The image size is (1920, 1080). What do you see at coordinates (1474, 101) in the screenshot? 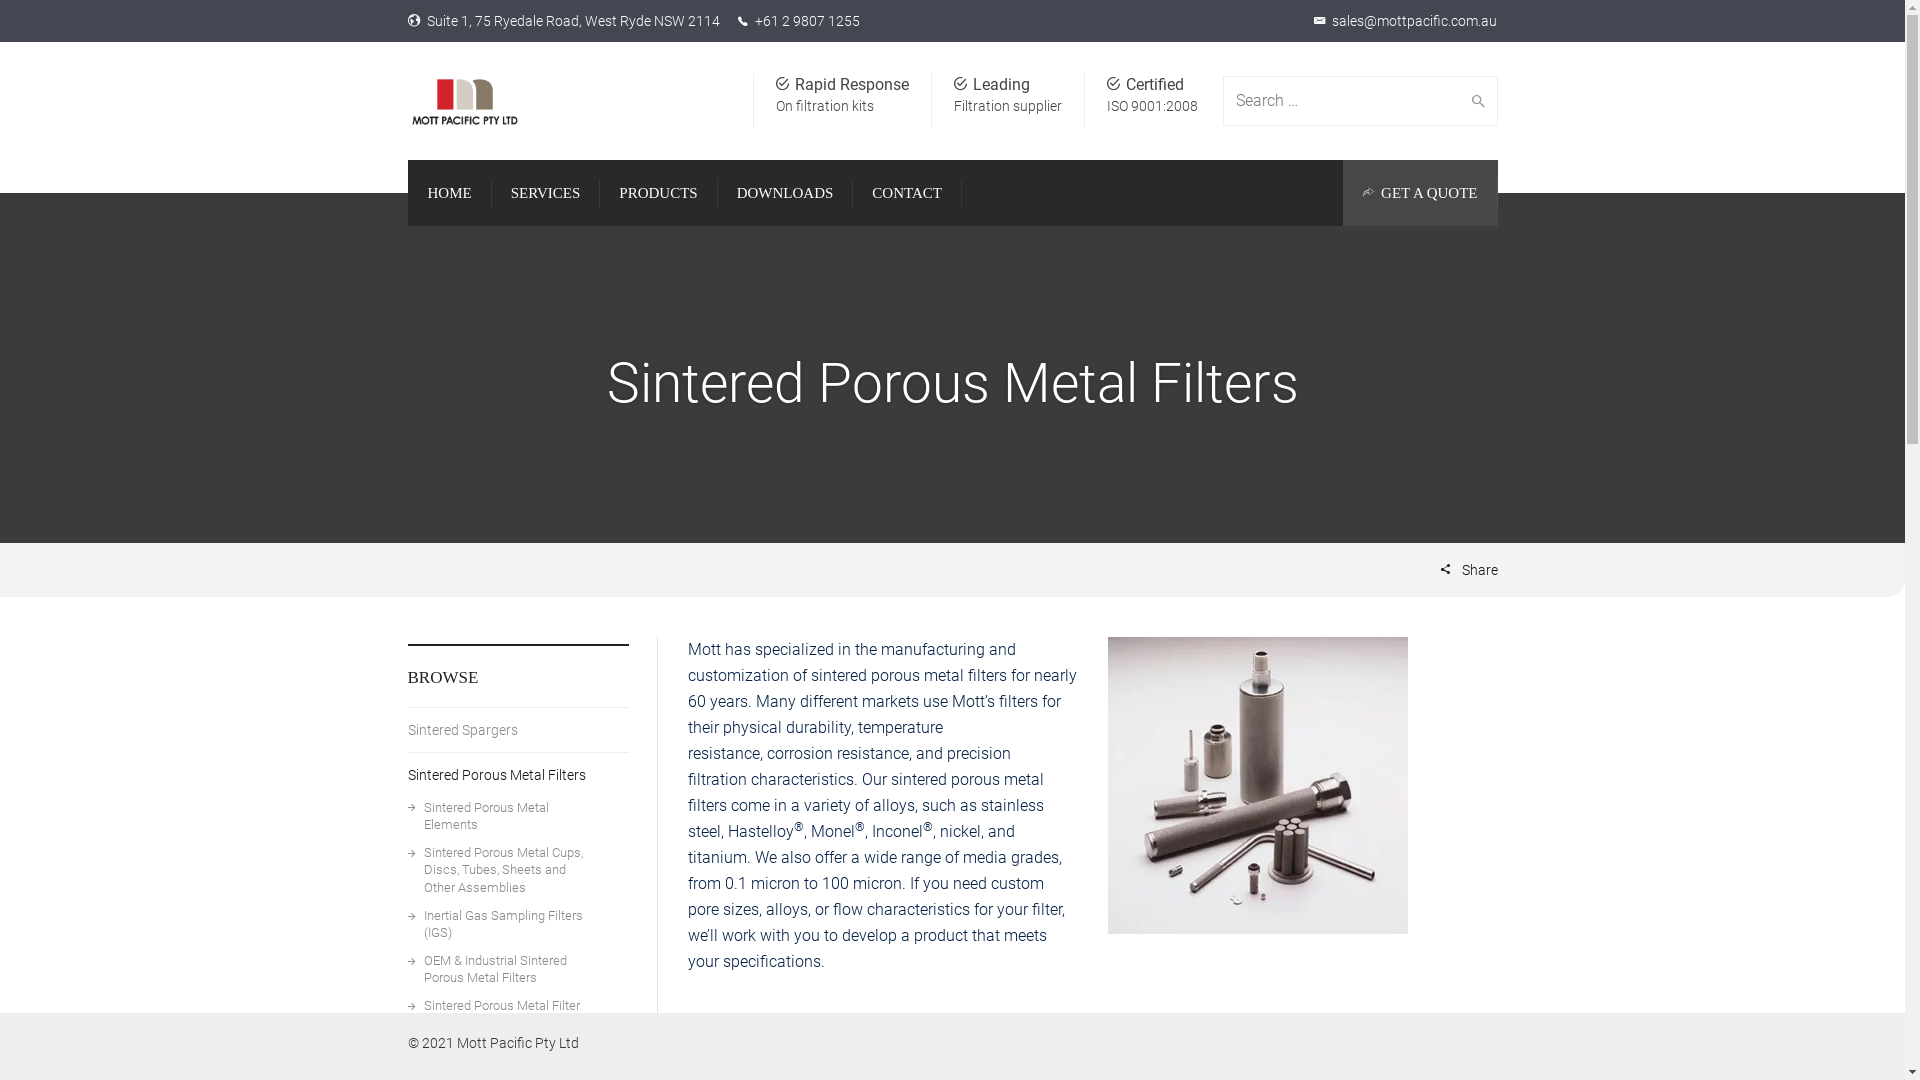
I see `Search` at bounding box center [1474, 101].